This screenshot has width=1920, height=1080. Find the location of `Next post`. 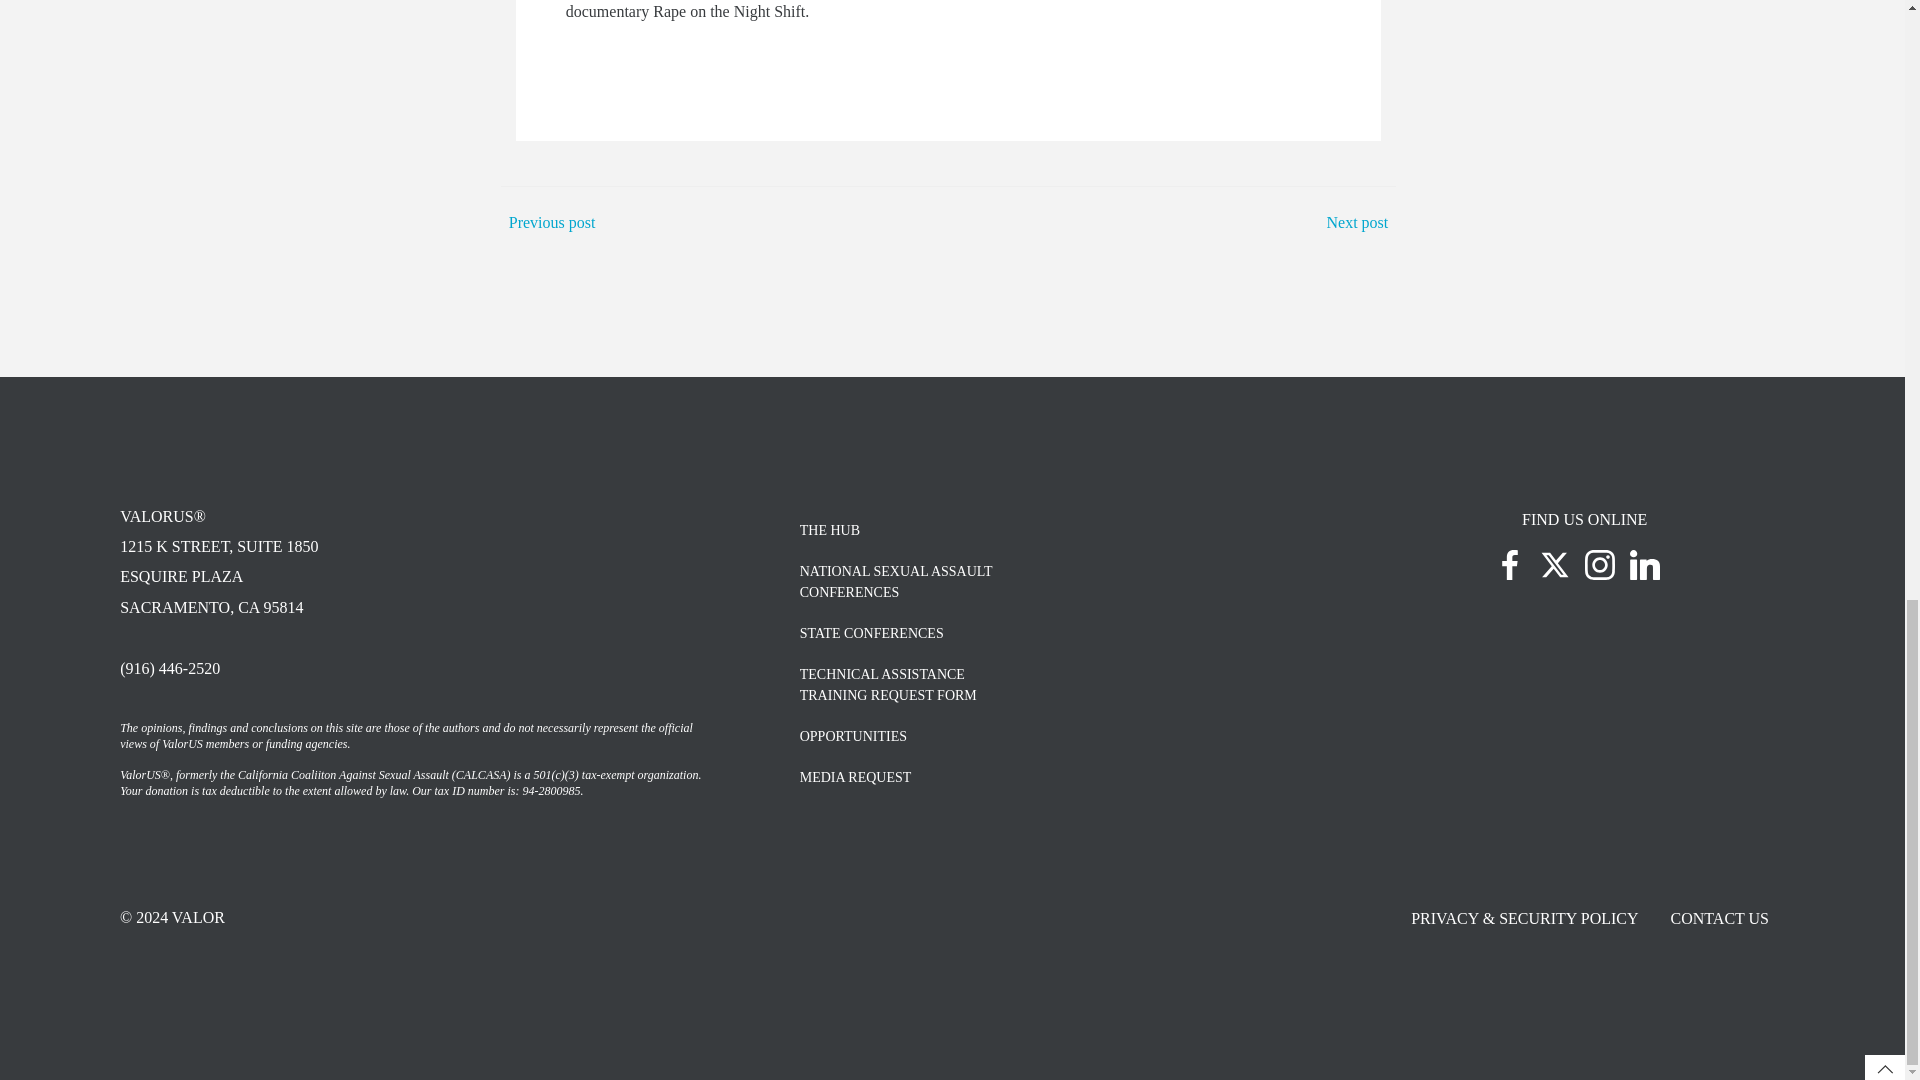

Next post is located at coordinates (1357, 222).